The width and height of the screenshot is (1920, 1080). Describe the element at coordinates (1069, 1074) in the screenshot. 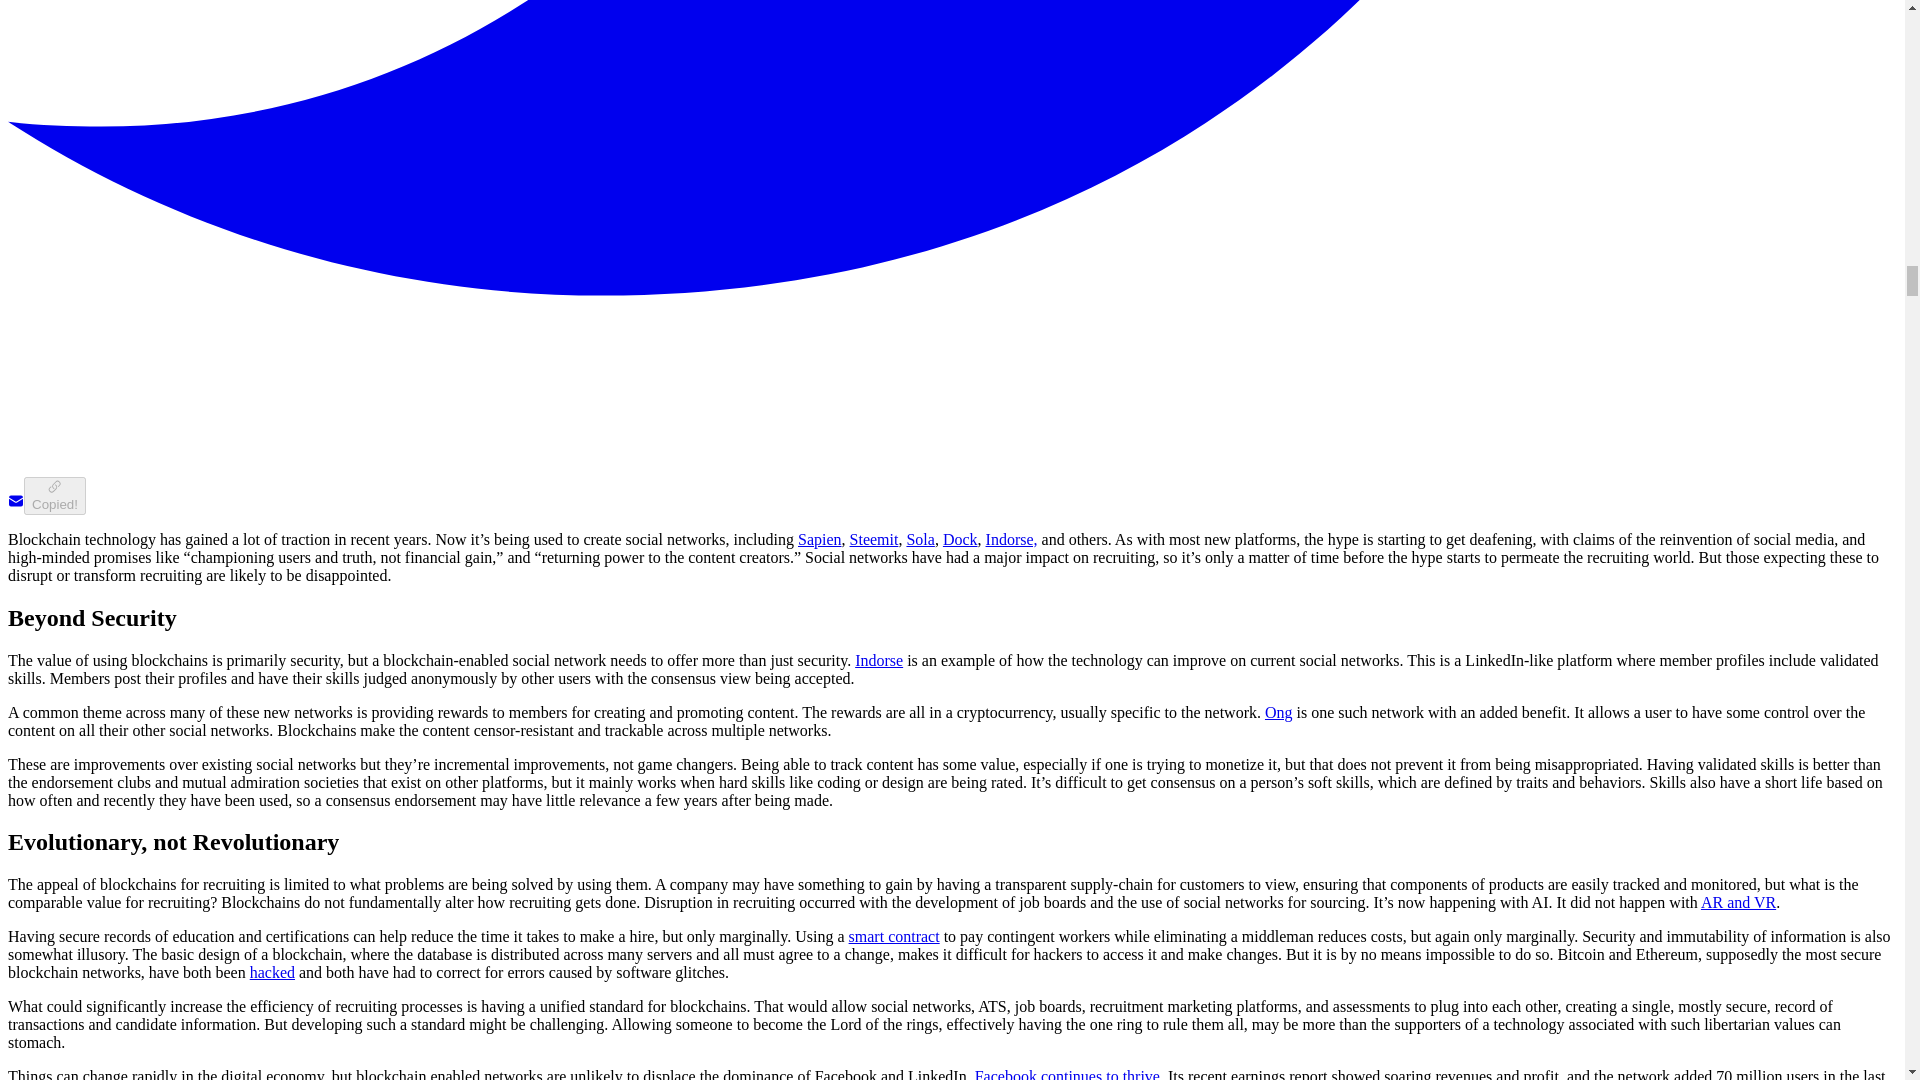

I see `Facebook continues to thrive.` at that location.